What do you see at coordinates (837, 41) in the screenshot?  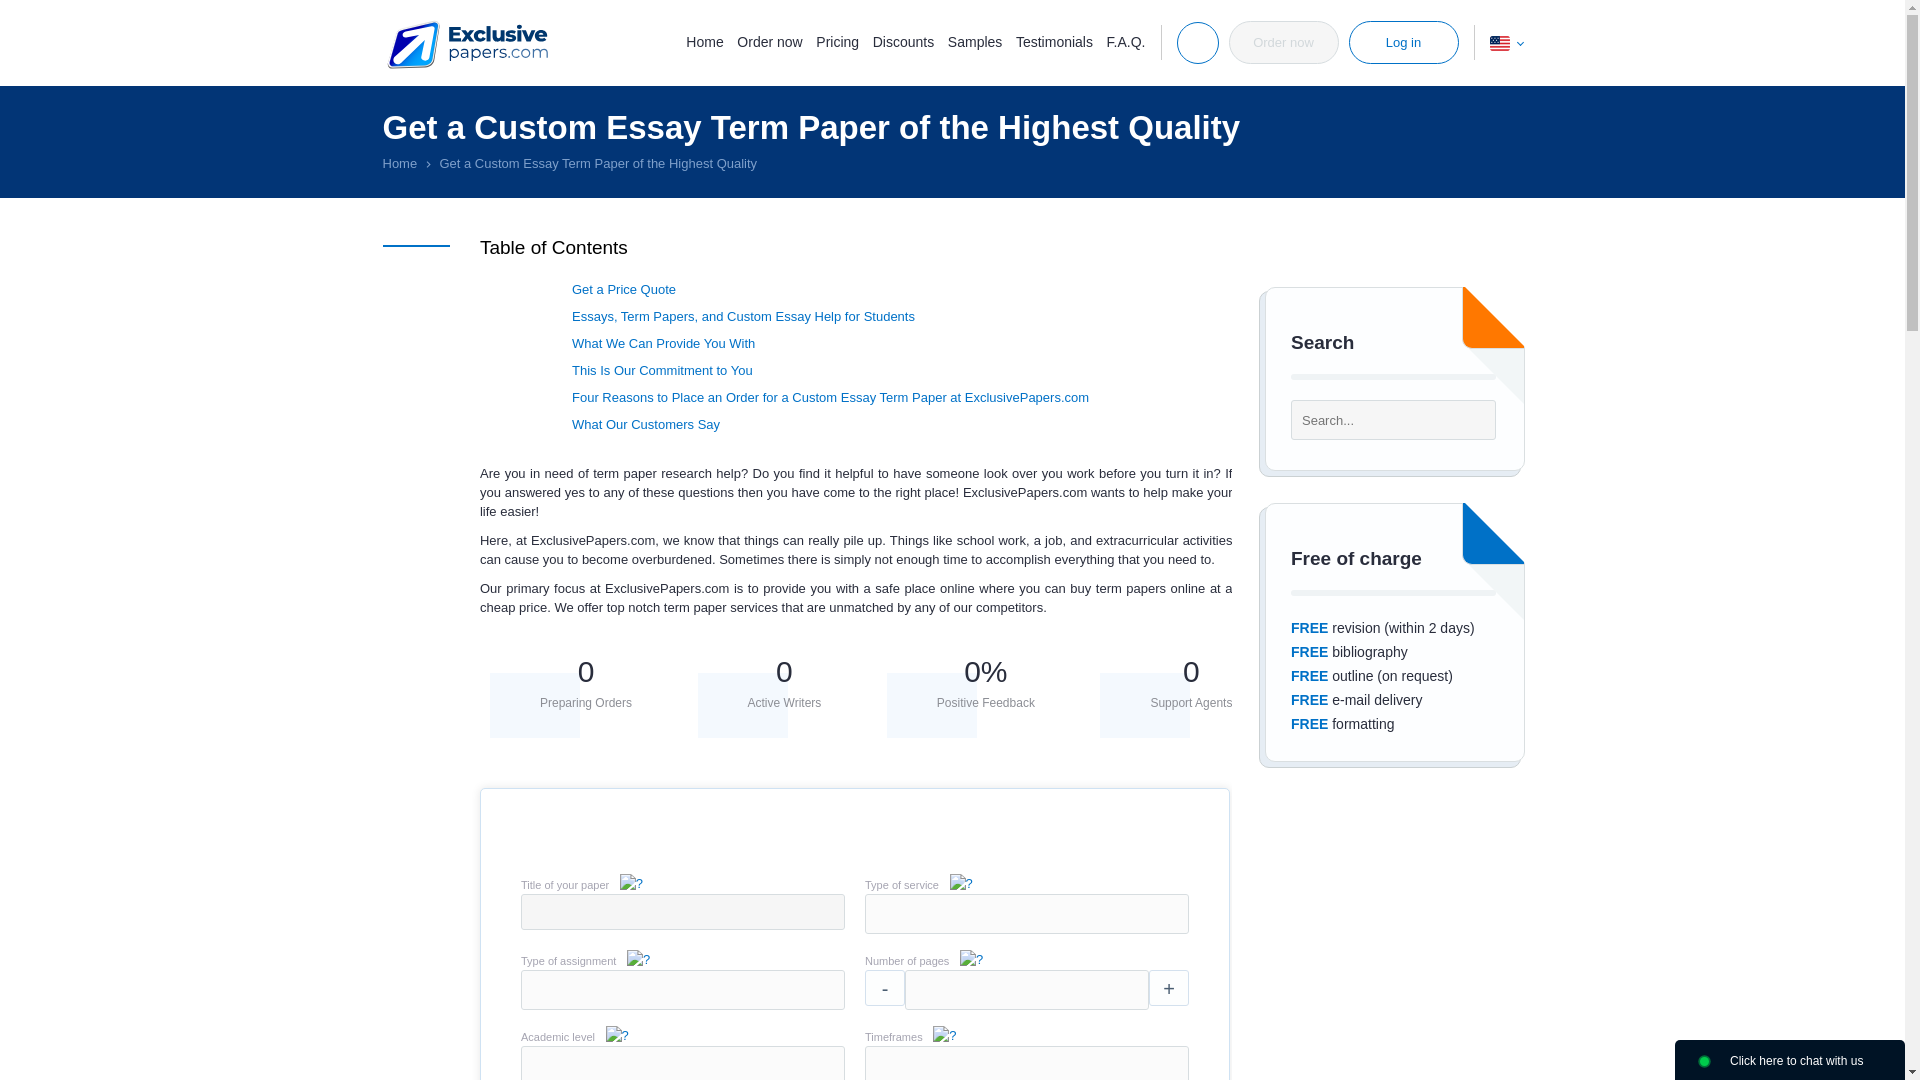 I see `Pricing` at bounding box center [837, 41].